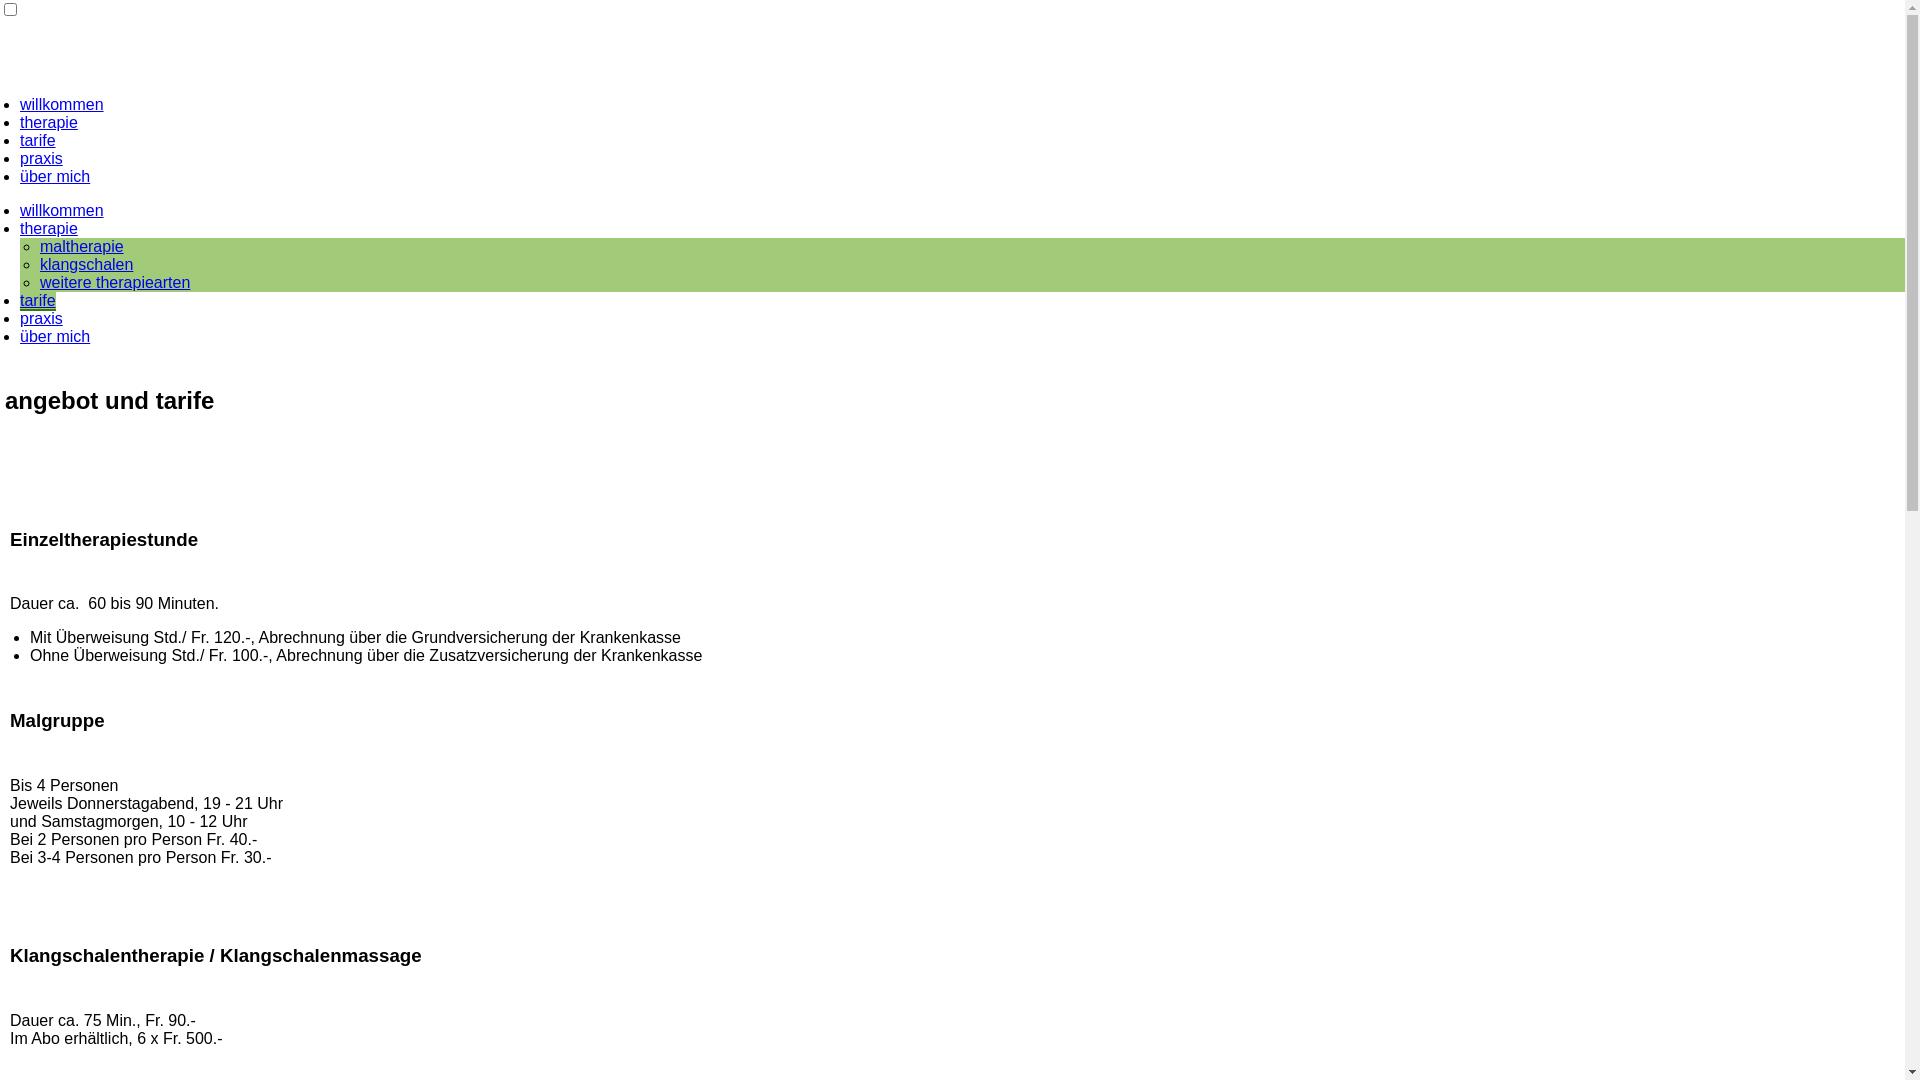  What do you see at coordinates (49, 228) in the screenshot?
I see `therapie` at bounding box center [49, 228].